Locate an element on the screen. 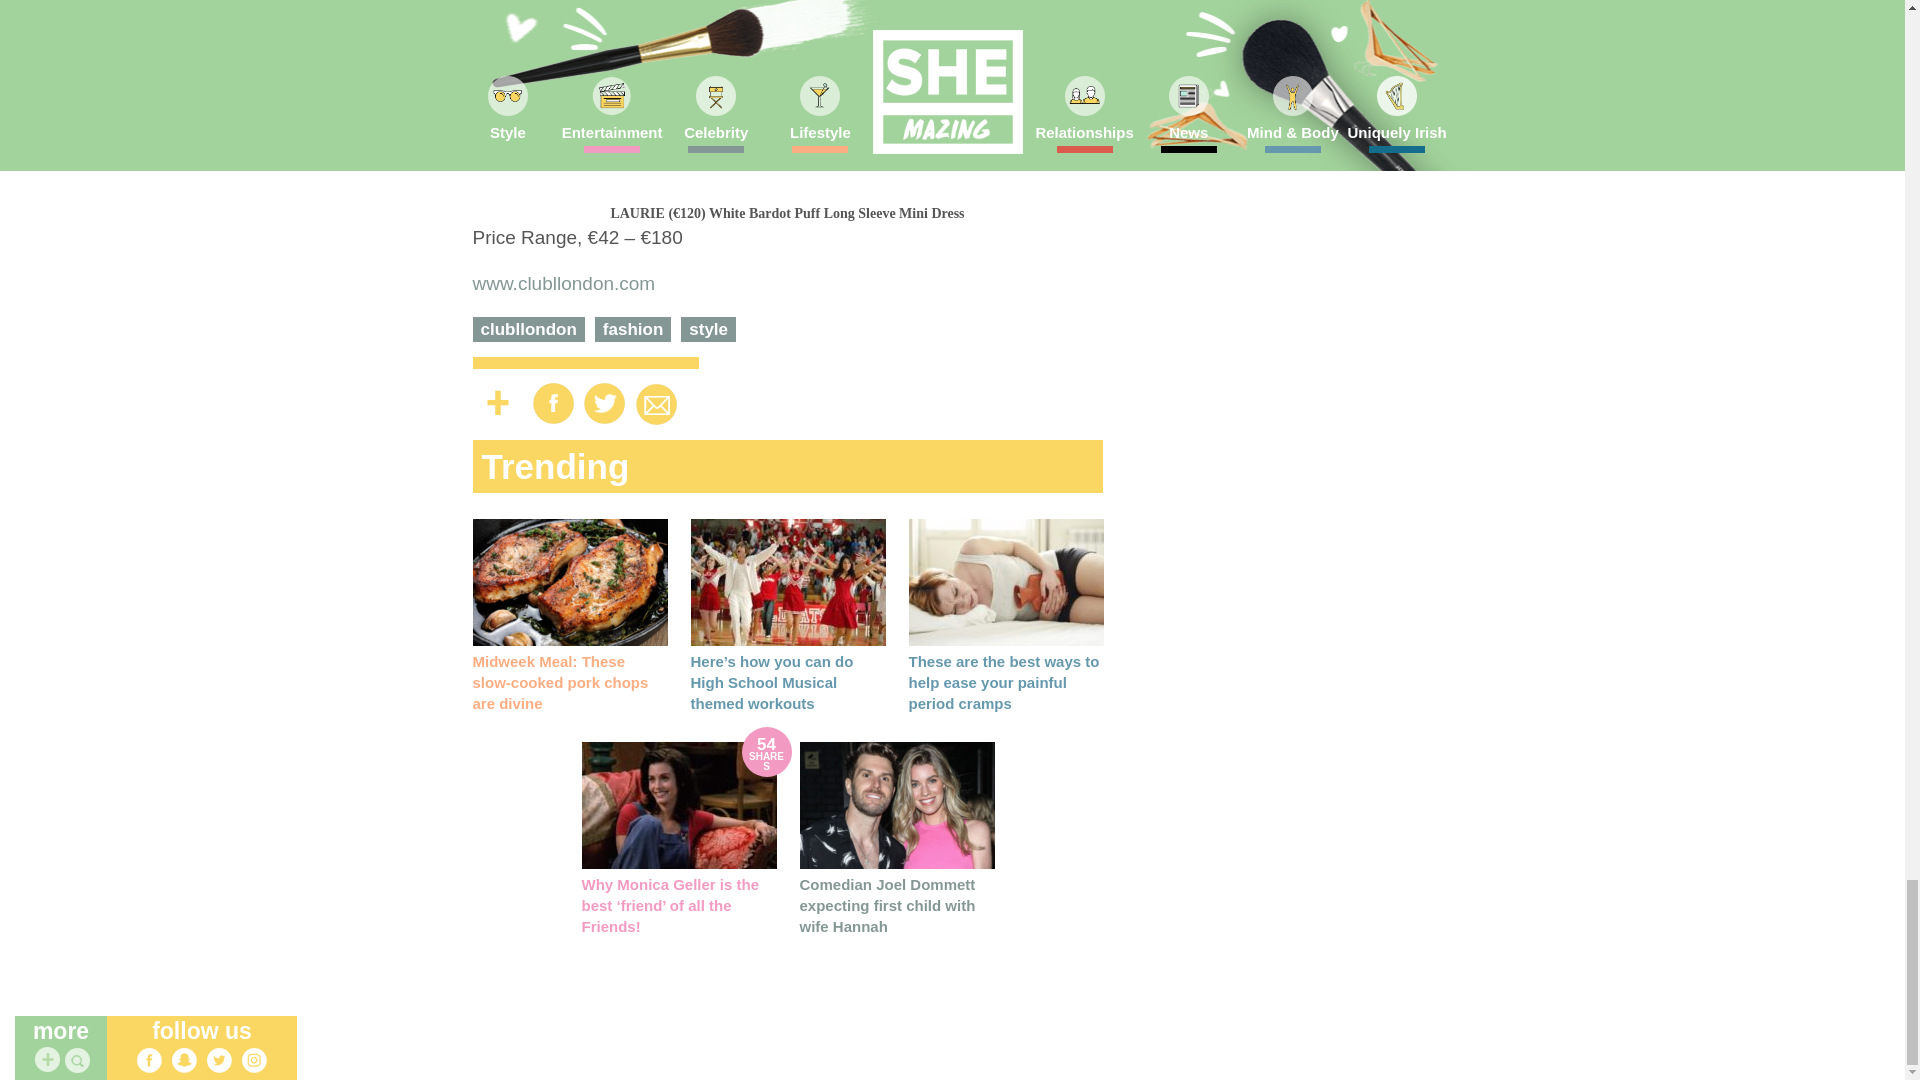  Comedian Joel Dommett expecting first child with wife Hannah is located at coordinates (897, 805).